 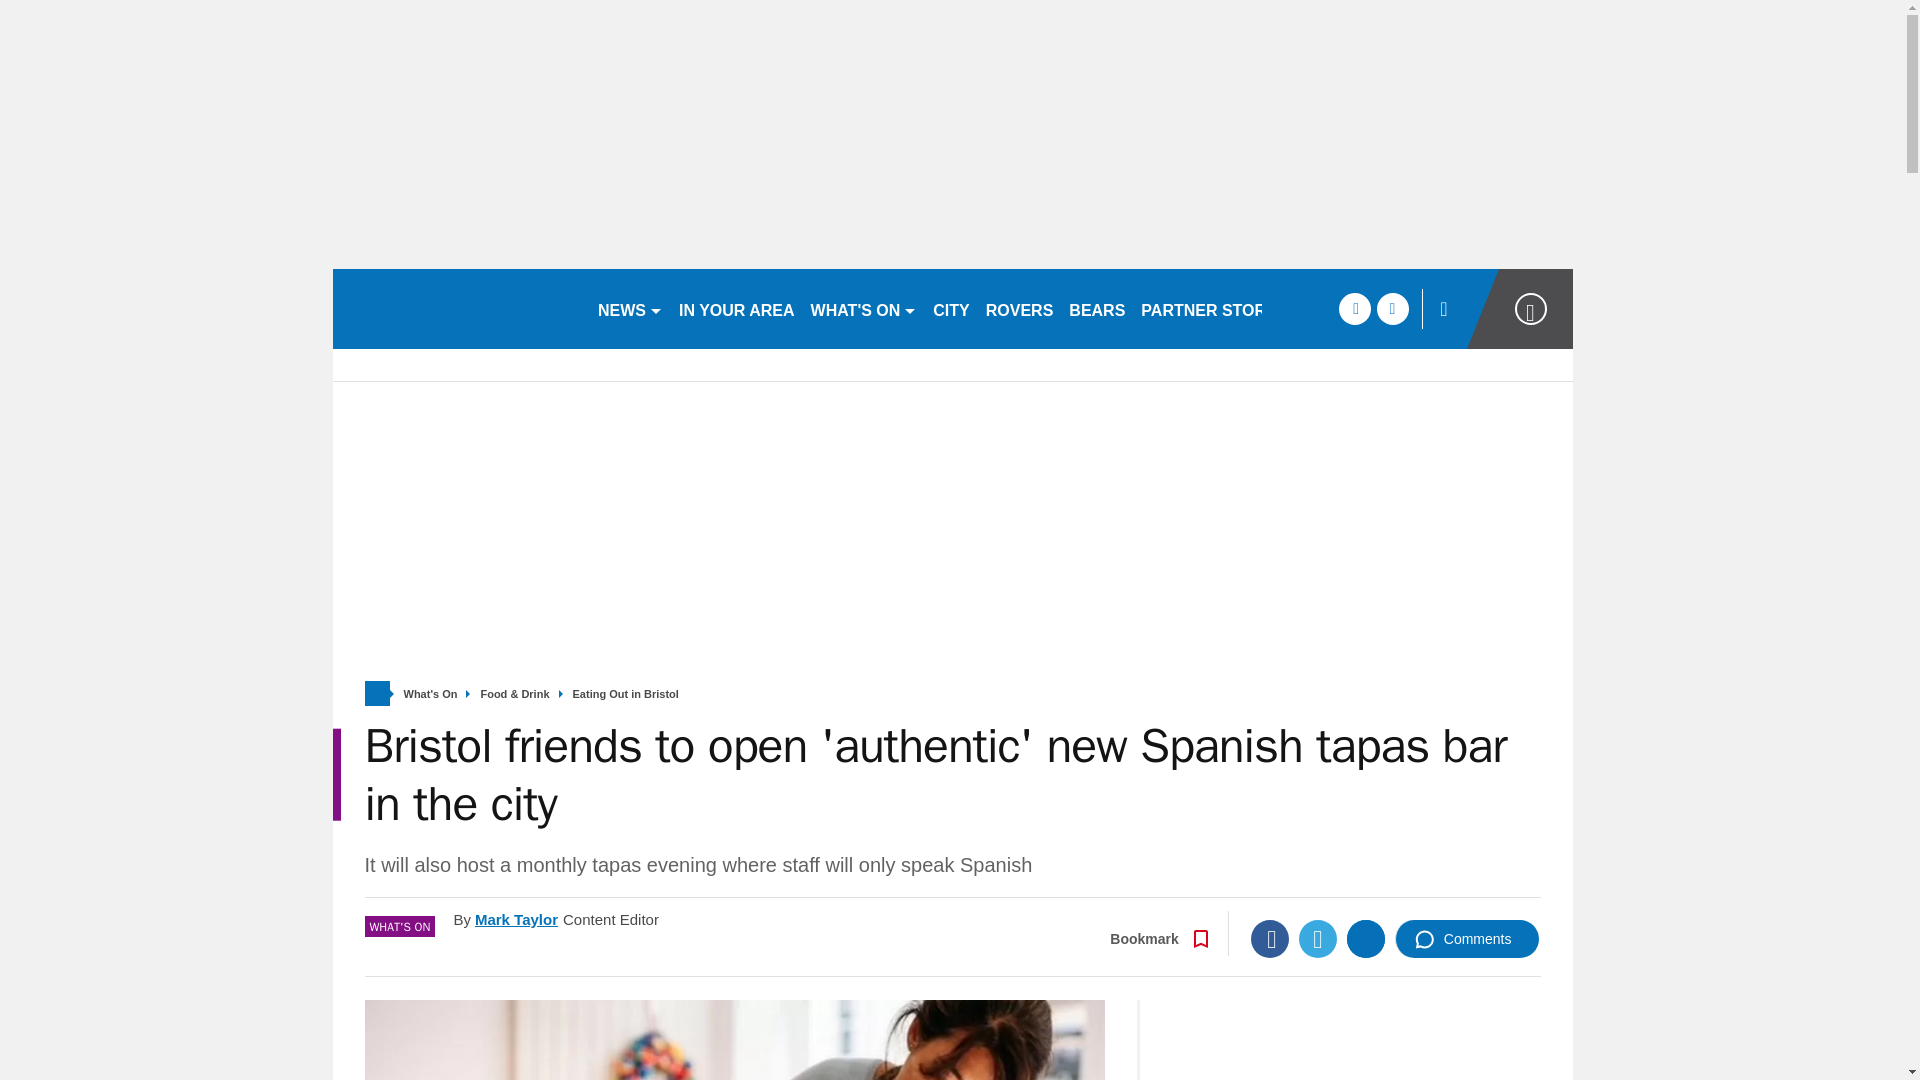 I want to click on WHAT'S ON, so click(x=864, y=308).